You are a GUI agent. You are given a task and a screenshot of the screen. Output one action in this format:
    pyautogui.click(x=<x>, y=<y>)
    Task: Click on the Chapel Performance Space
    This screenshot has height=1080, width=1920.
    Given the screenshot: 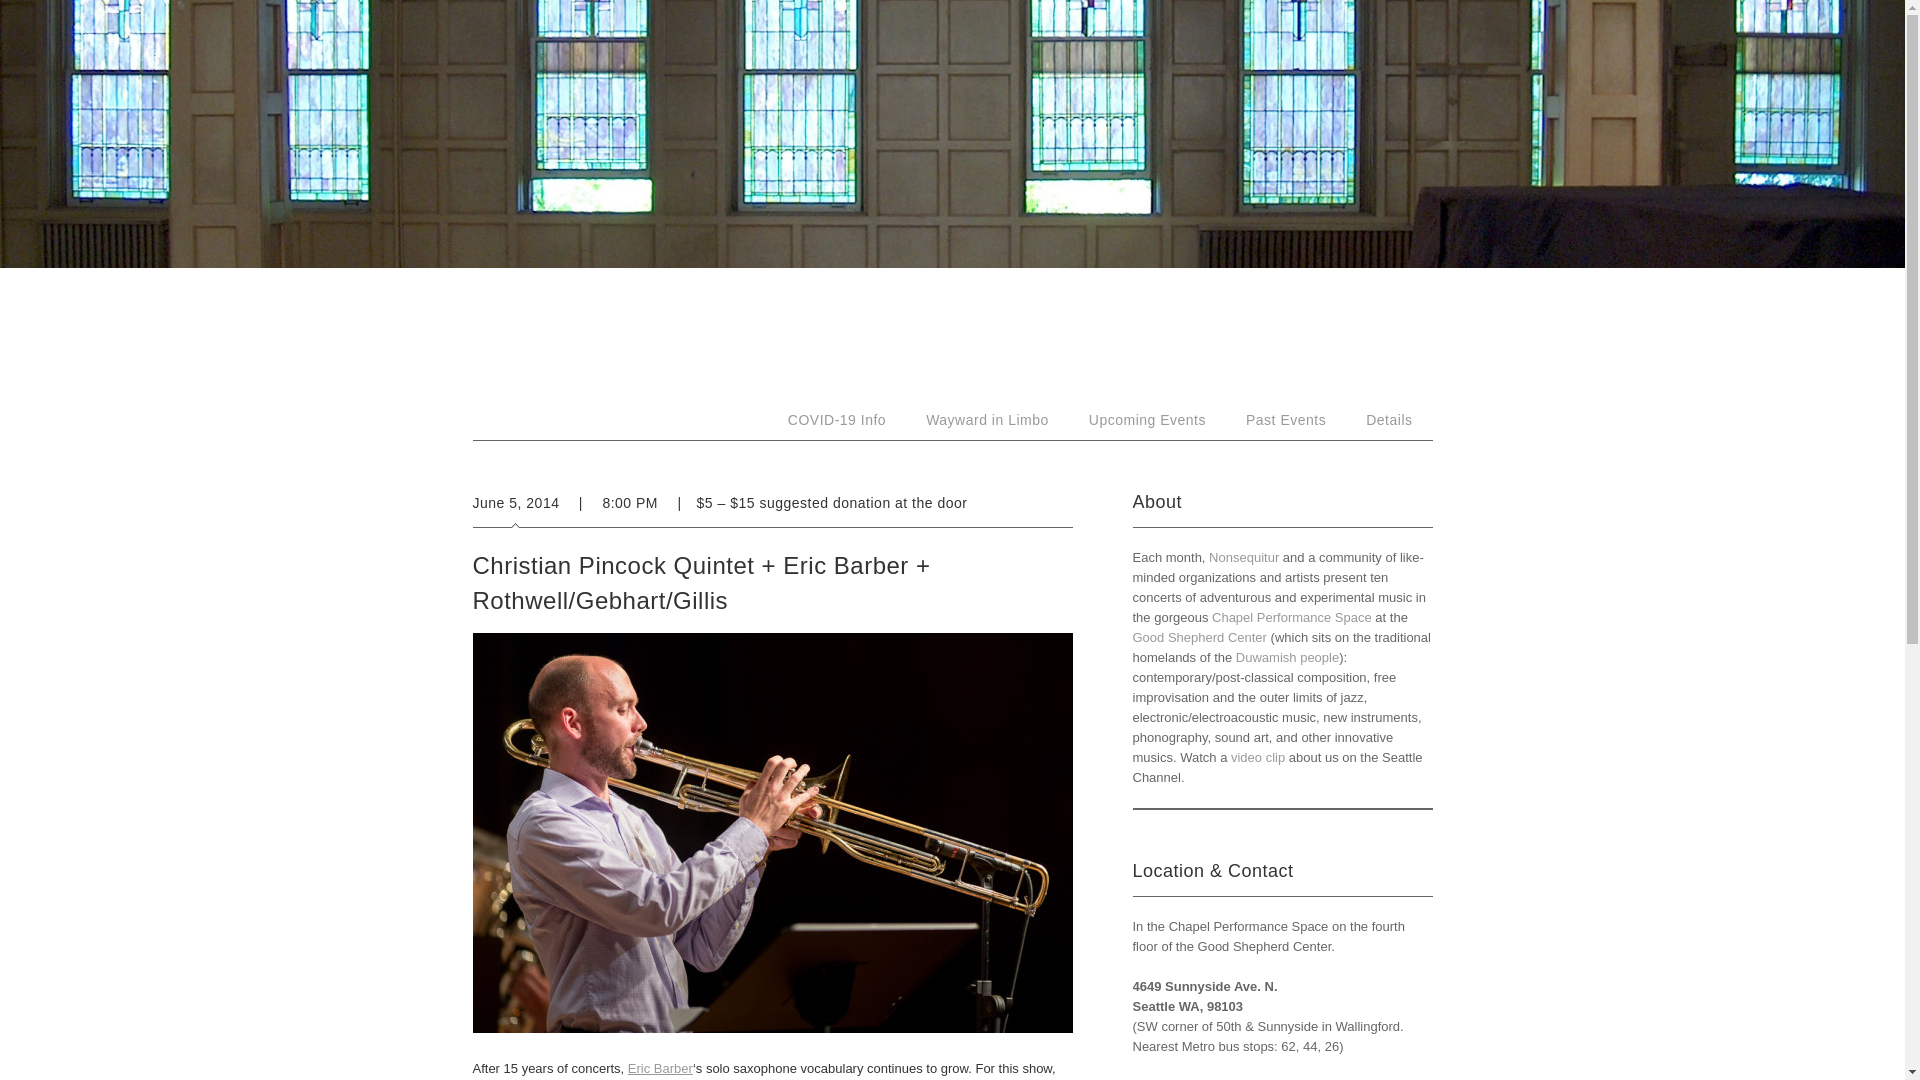 What is the action you would take?
    pyautogui.click(x=1292, y=618)
    